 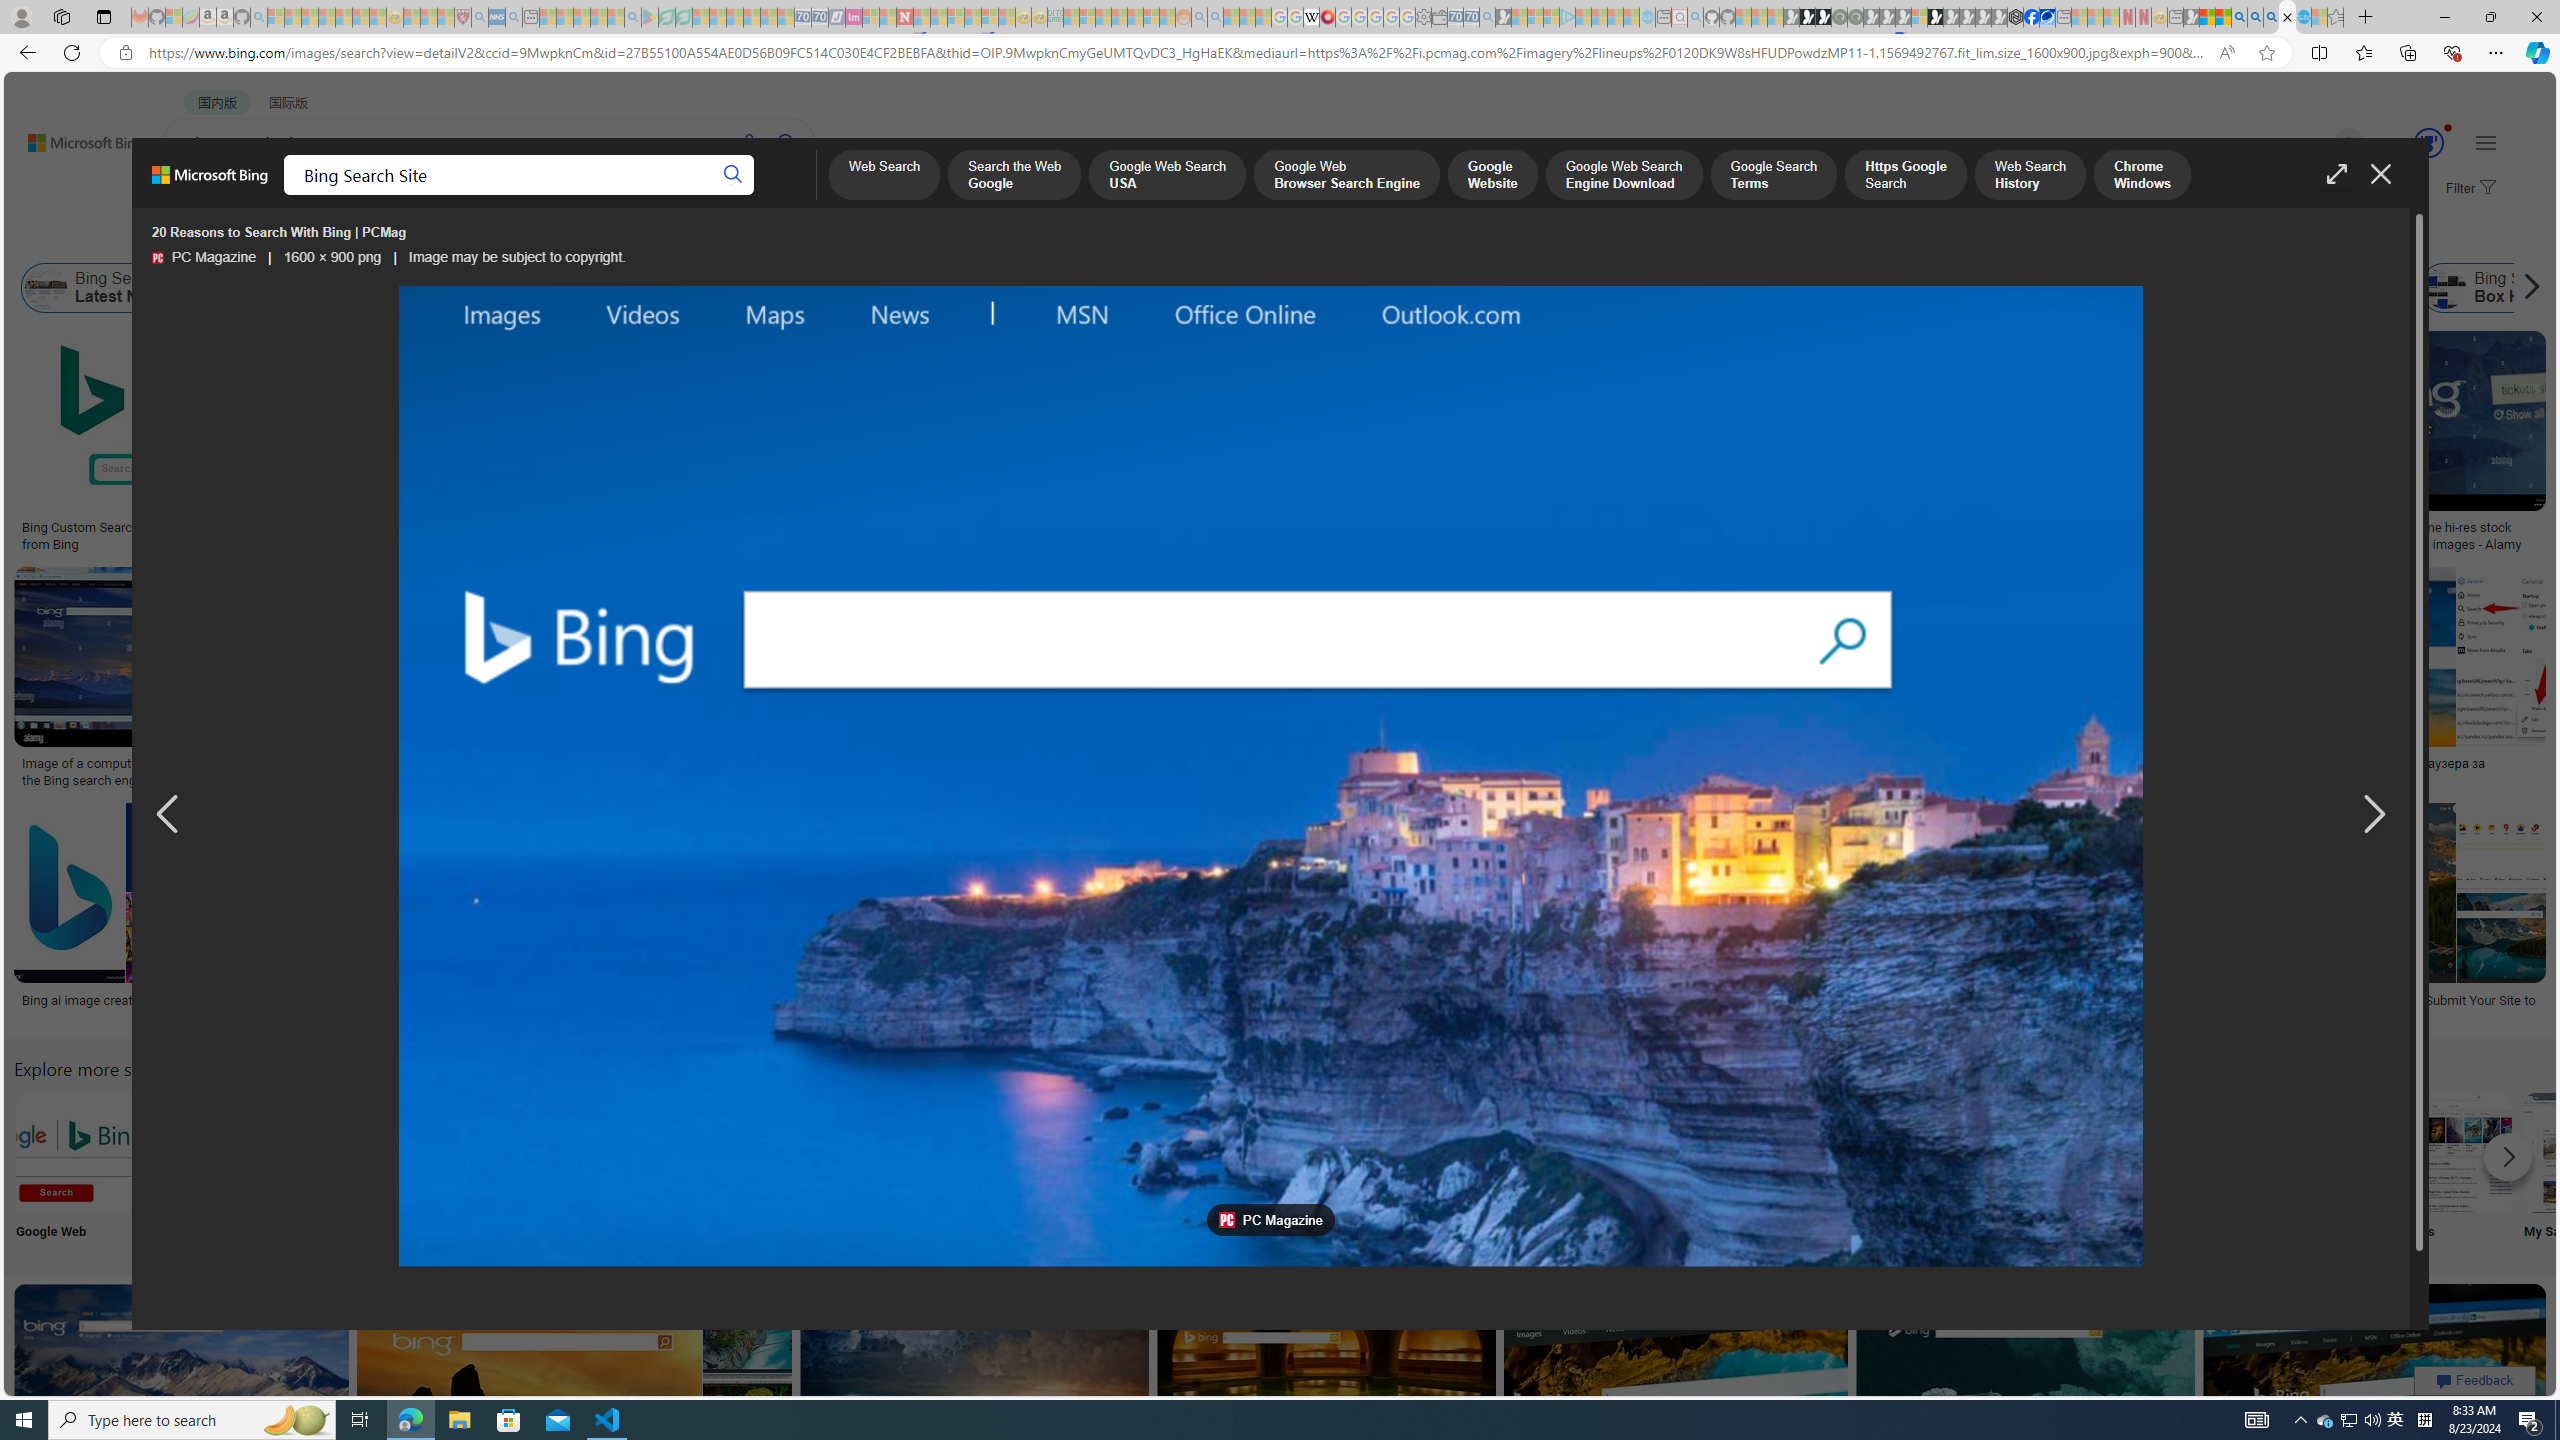 What do you see at coordinates (716, 196) in the screenshot?
I see `DICT` at bounding box center [716, 196].